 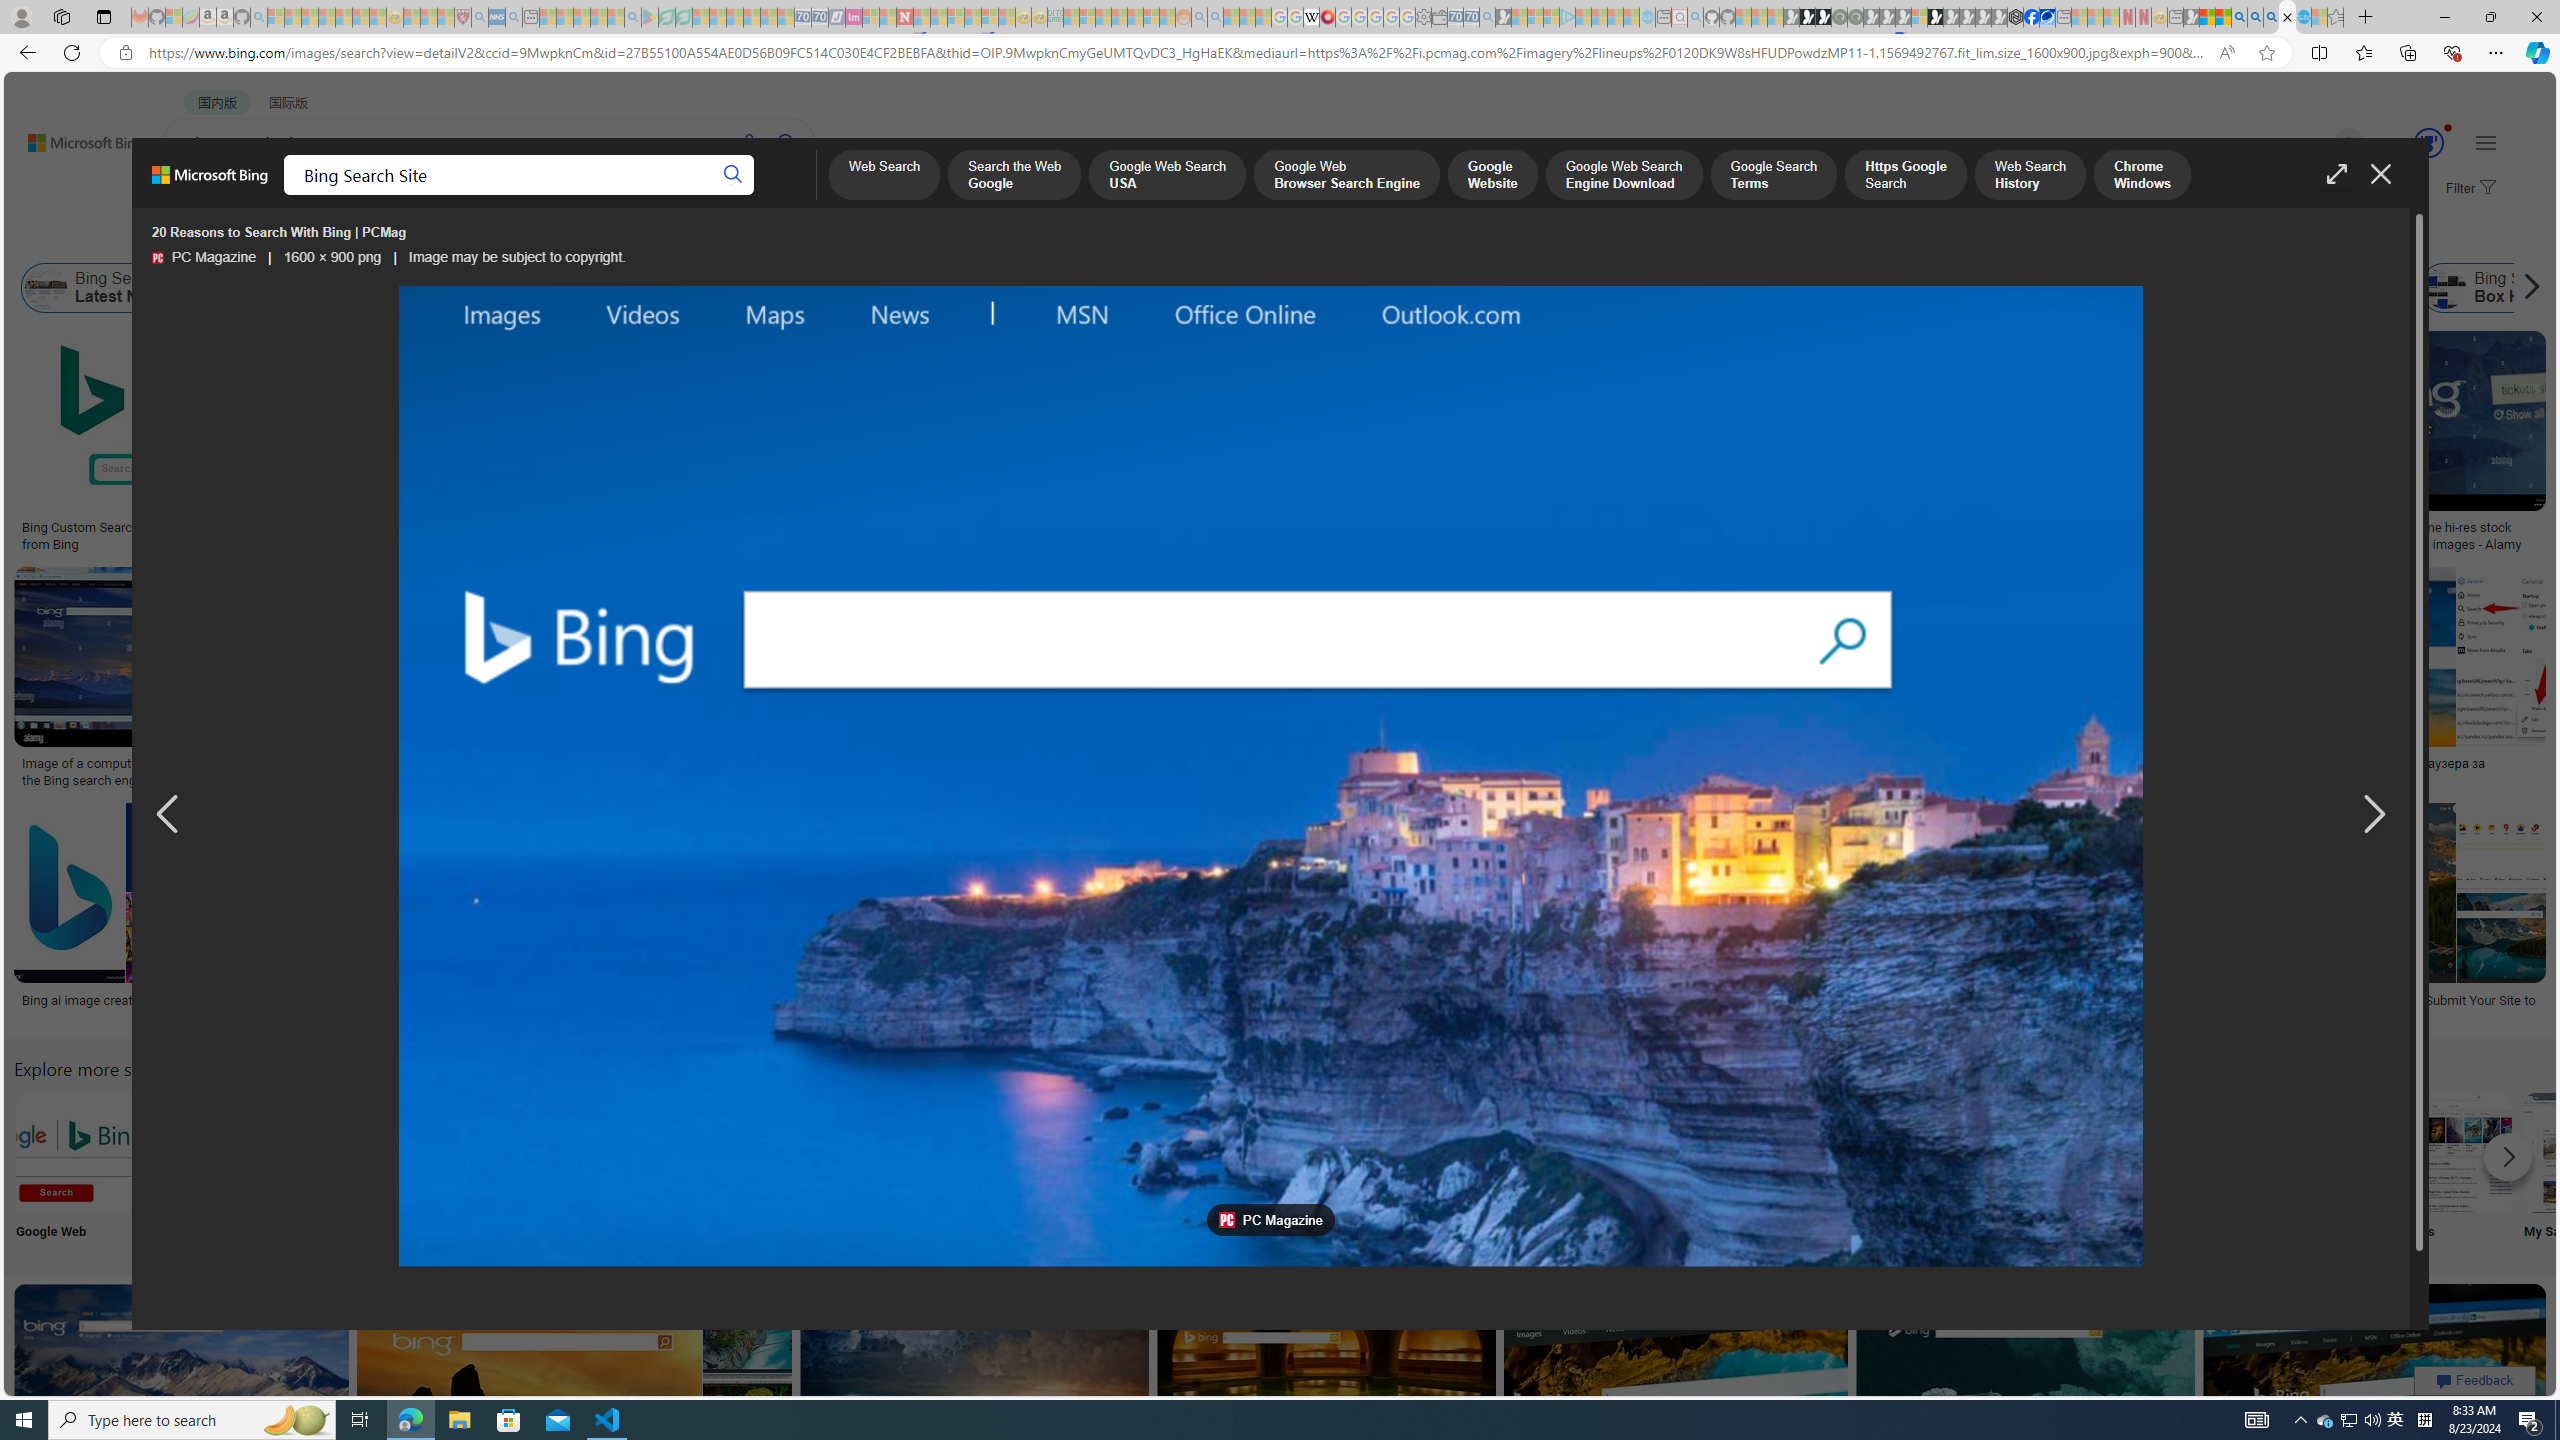 What do you see at coordinates (716, 196) in the screenshot?
I see `DICT` at bounding box center [716, 196].